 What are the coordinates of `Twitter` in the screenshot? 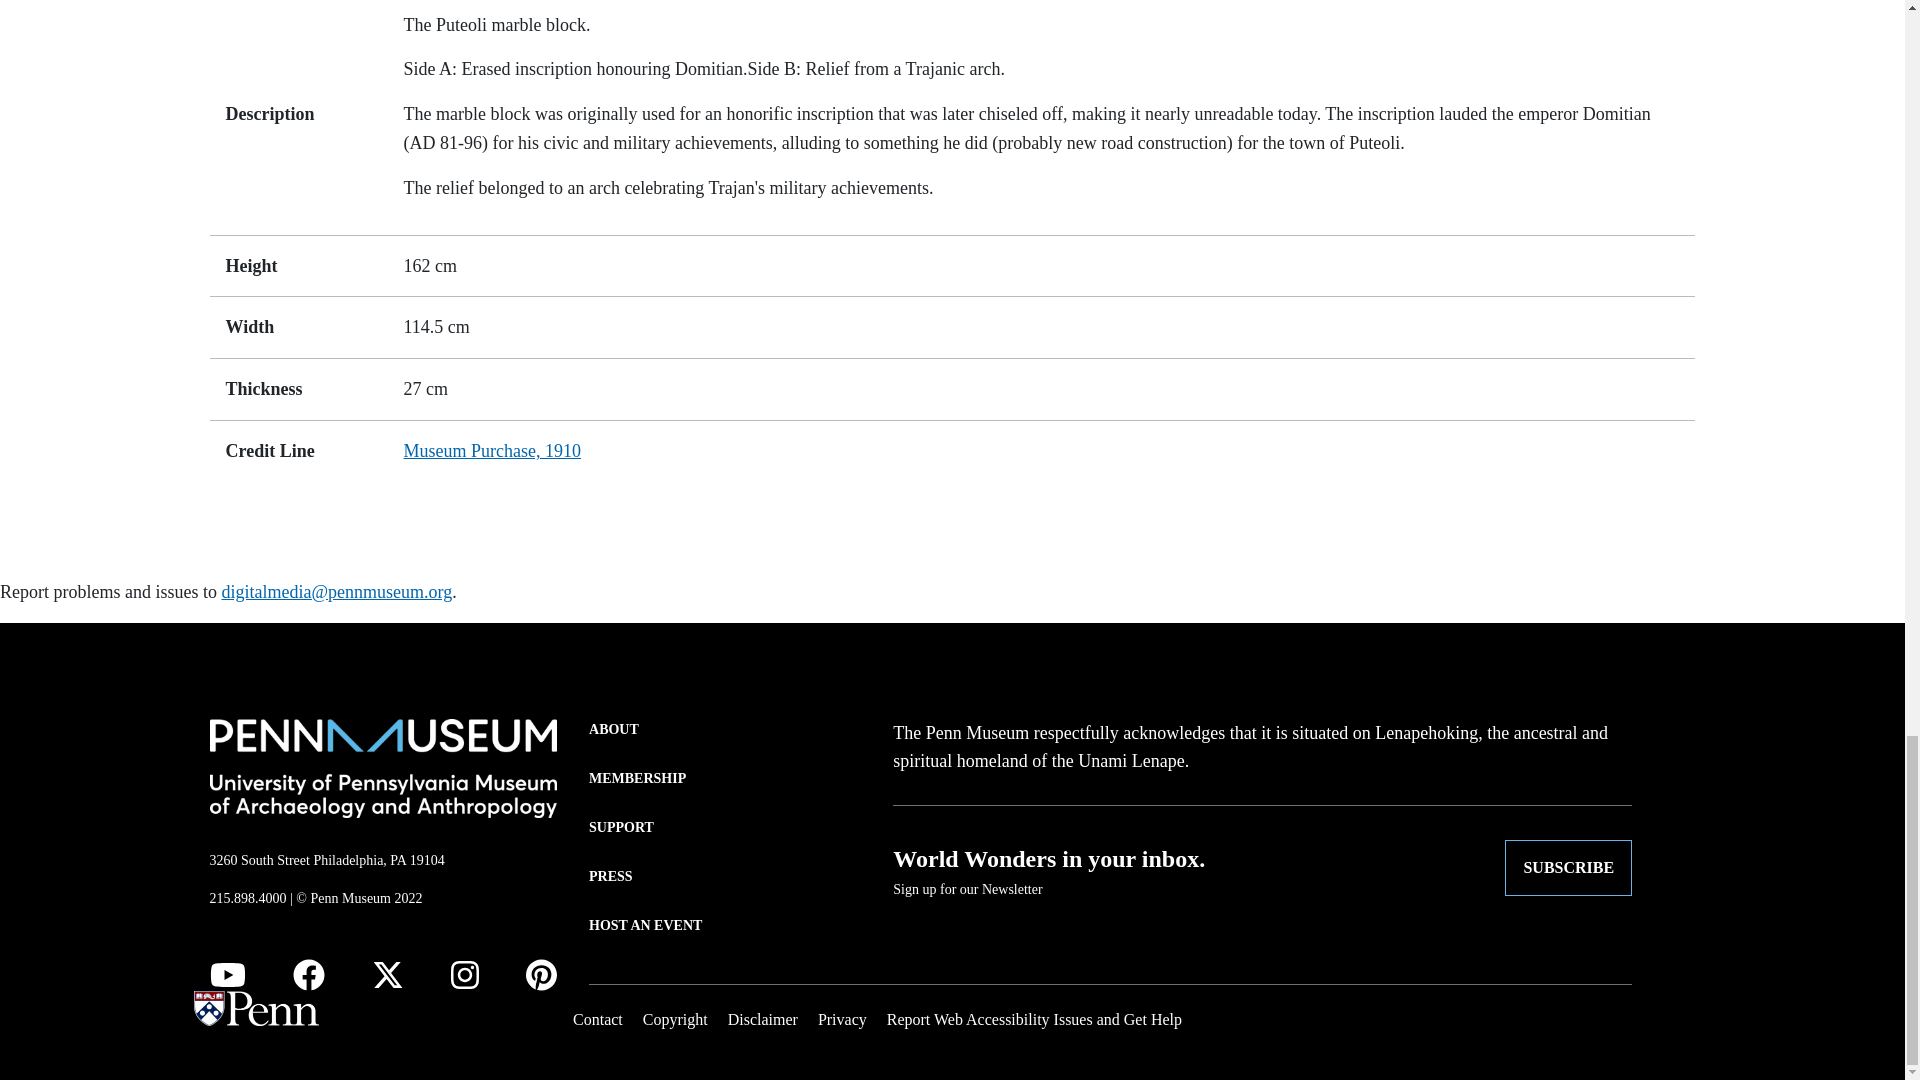 It's located at (388, 975).